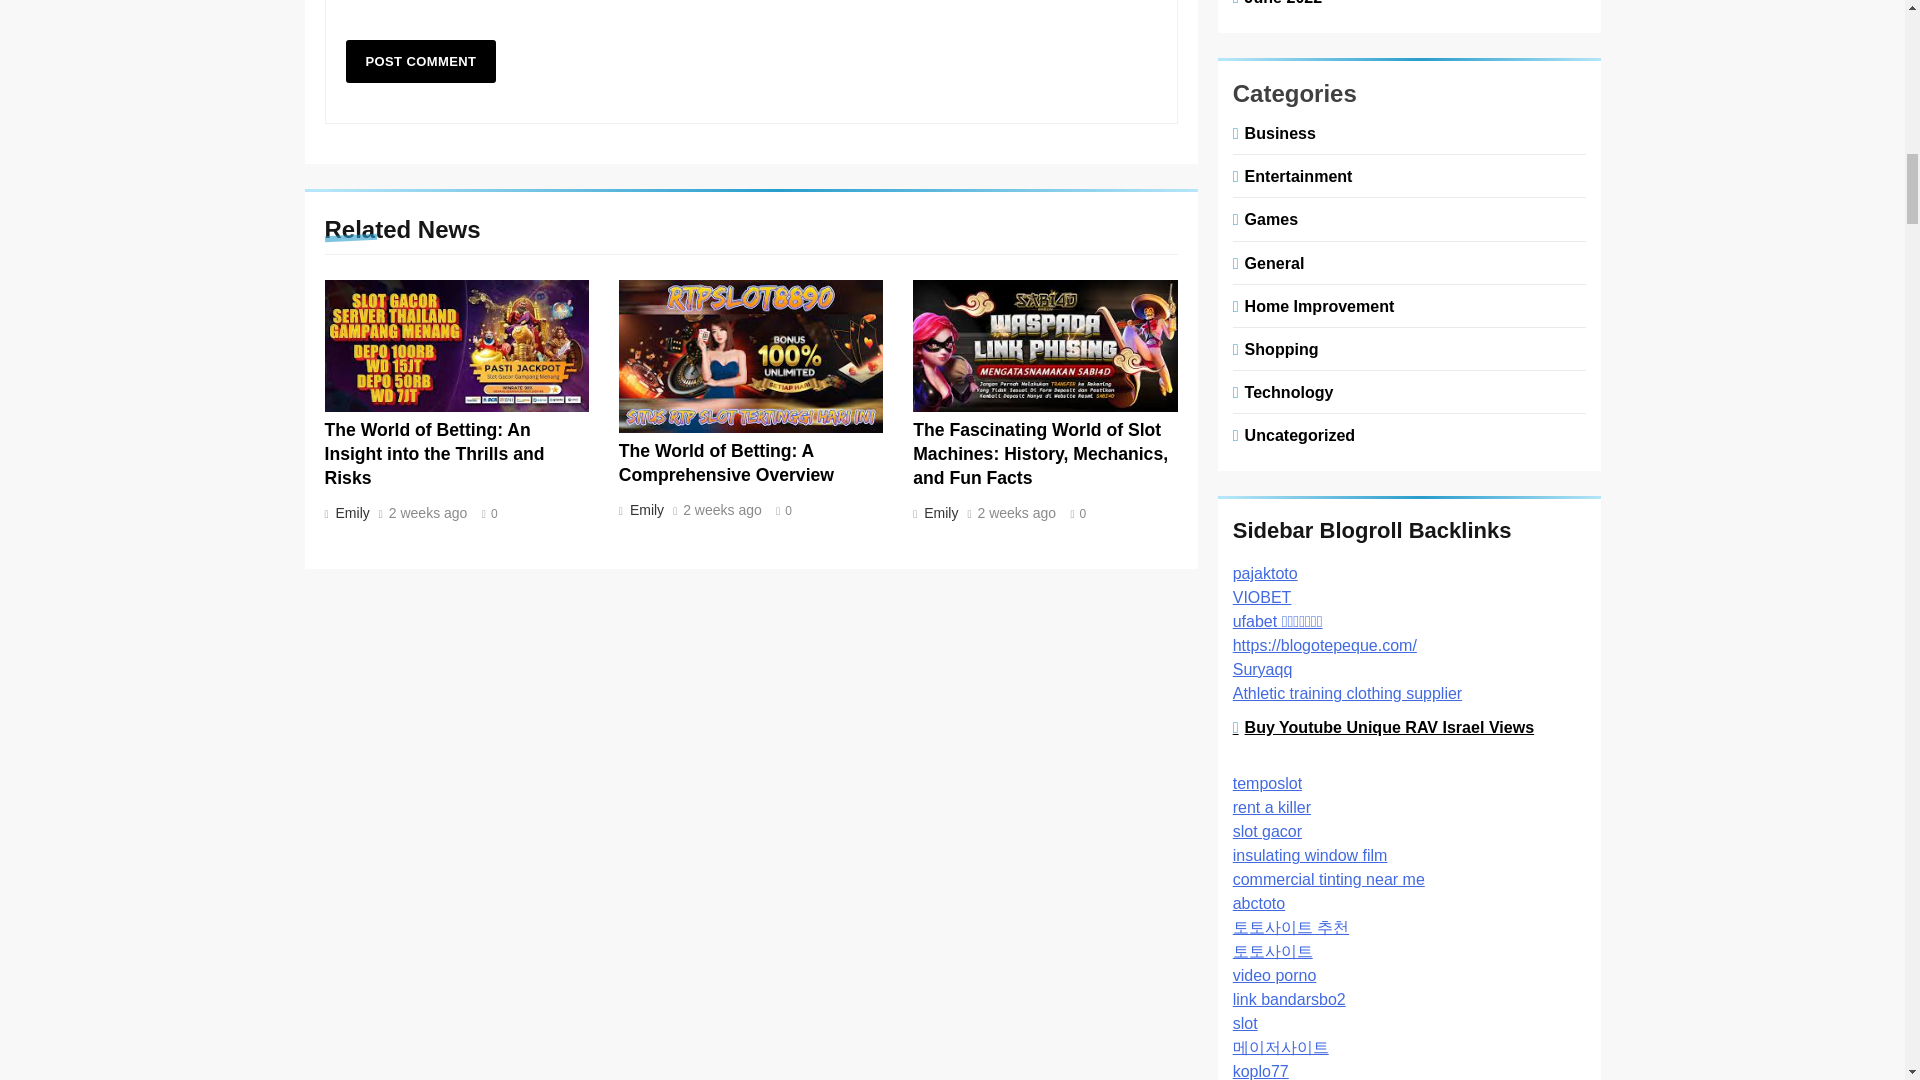  What do you see at coordinates (428, 513) in the screenshot?
I see `2 weeks ago` at bounding box center [428, 513].